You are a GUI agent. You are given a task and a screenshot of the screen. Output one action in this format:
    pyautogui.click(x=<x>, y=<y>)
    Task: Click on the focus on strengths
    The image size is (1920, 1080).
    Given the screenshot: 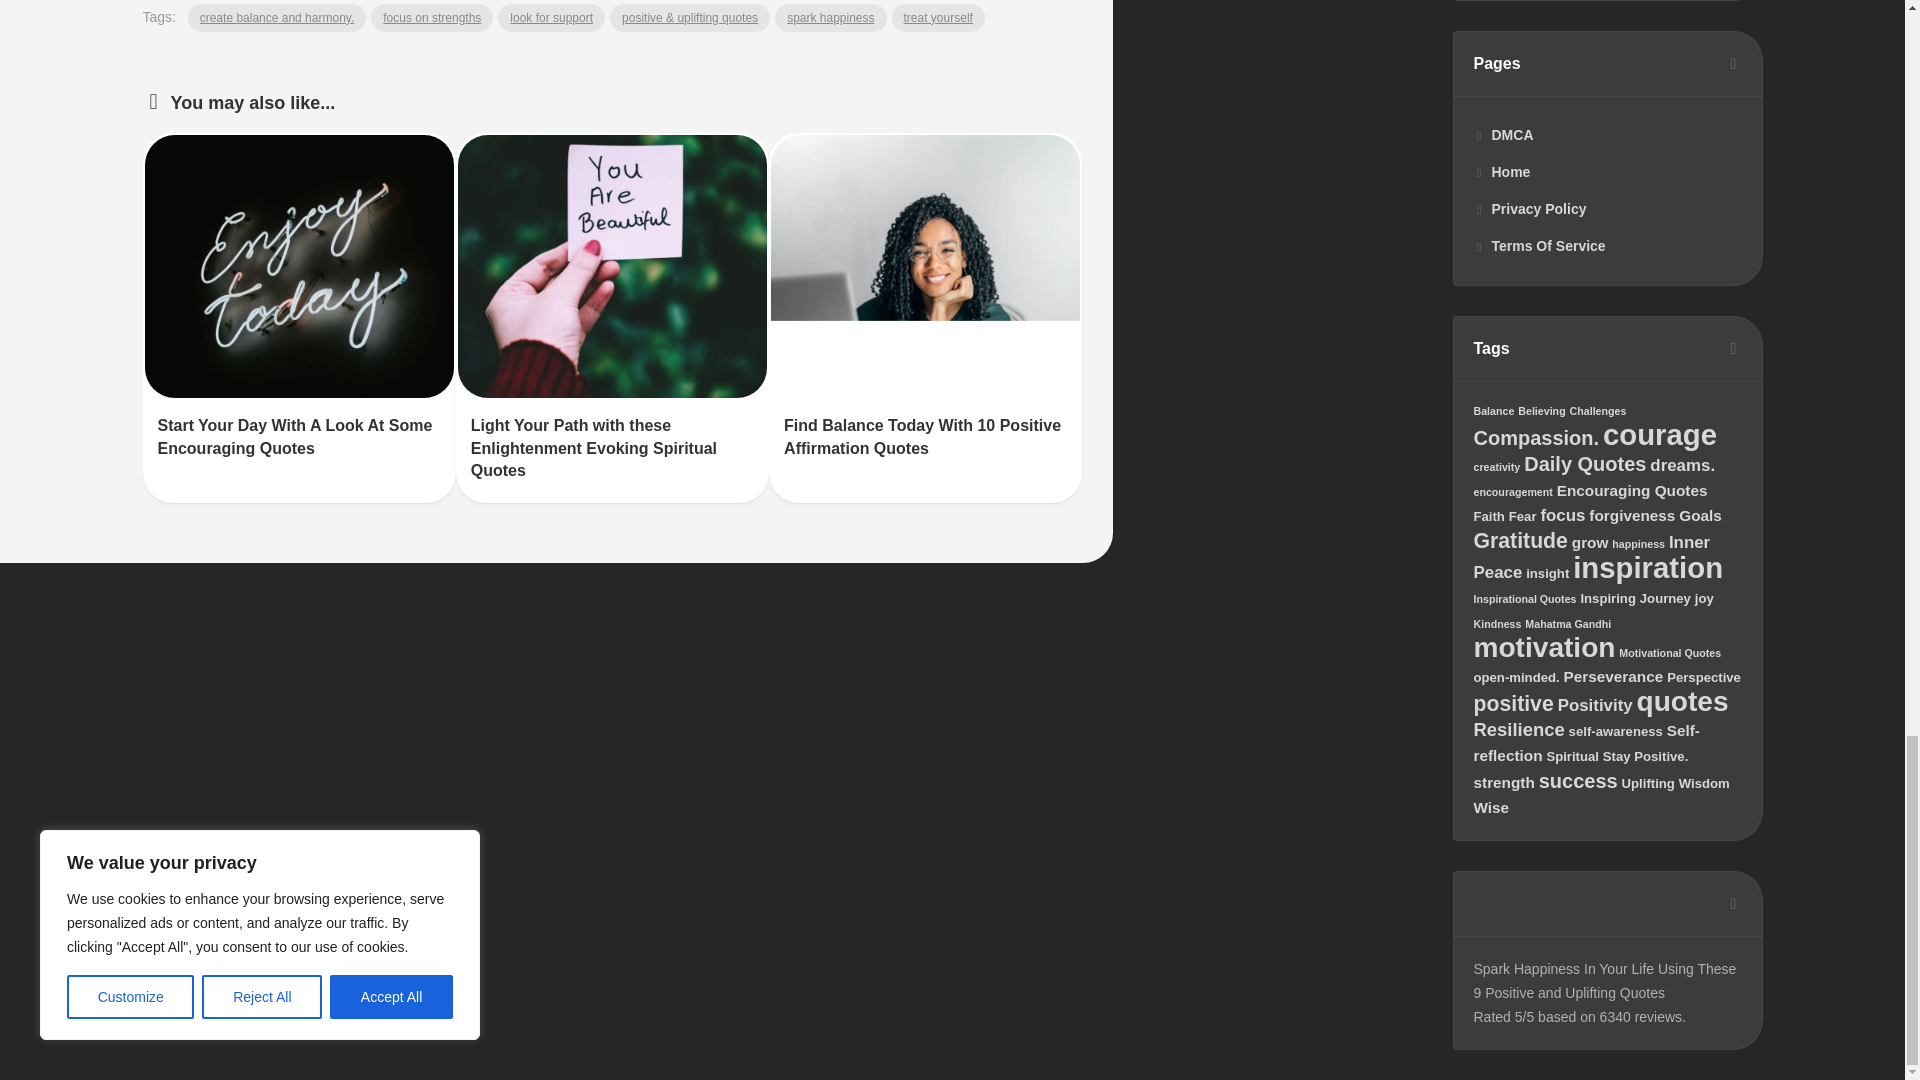 What is the action you would take?
    pyautogui.click(x=432, y=18)
    